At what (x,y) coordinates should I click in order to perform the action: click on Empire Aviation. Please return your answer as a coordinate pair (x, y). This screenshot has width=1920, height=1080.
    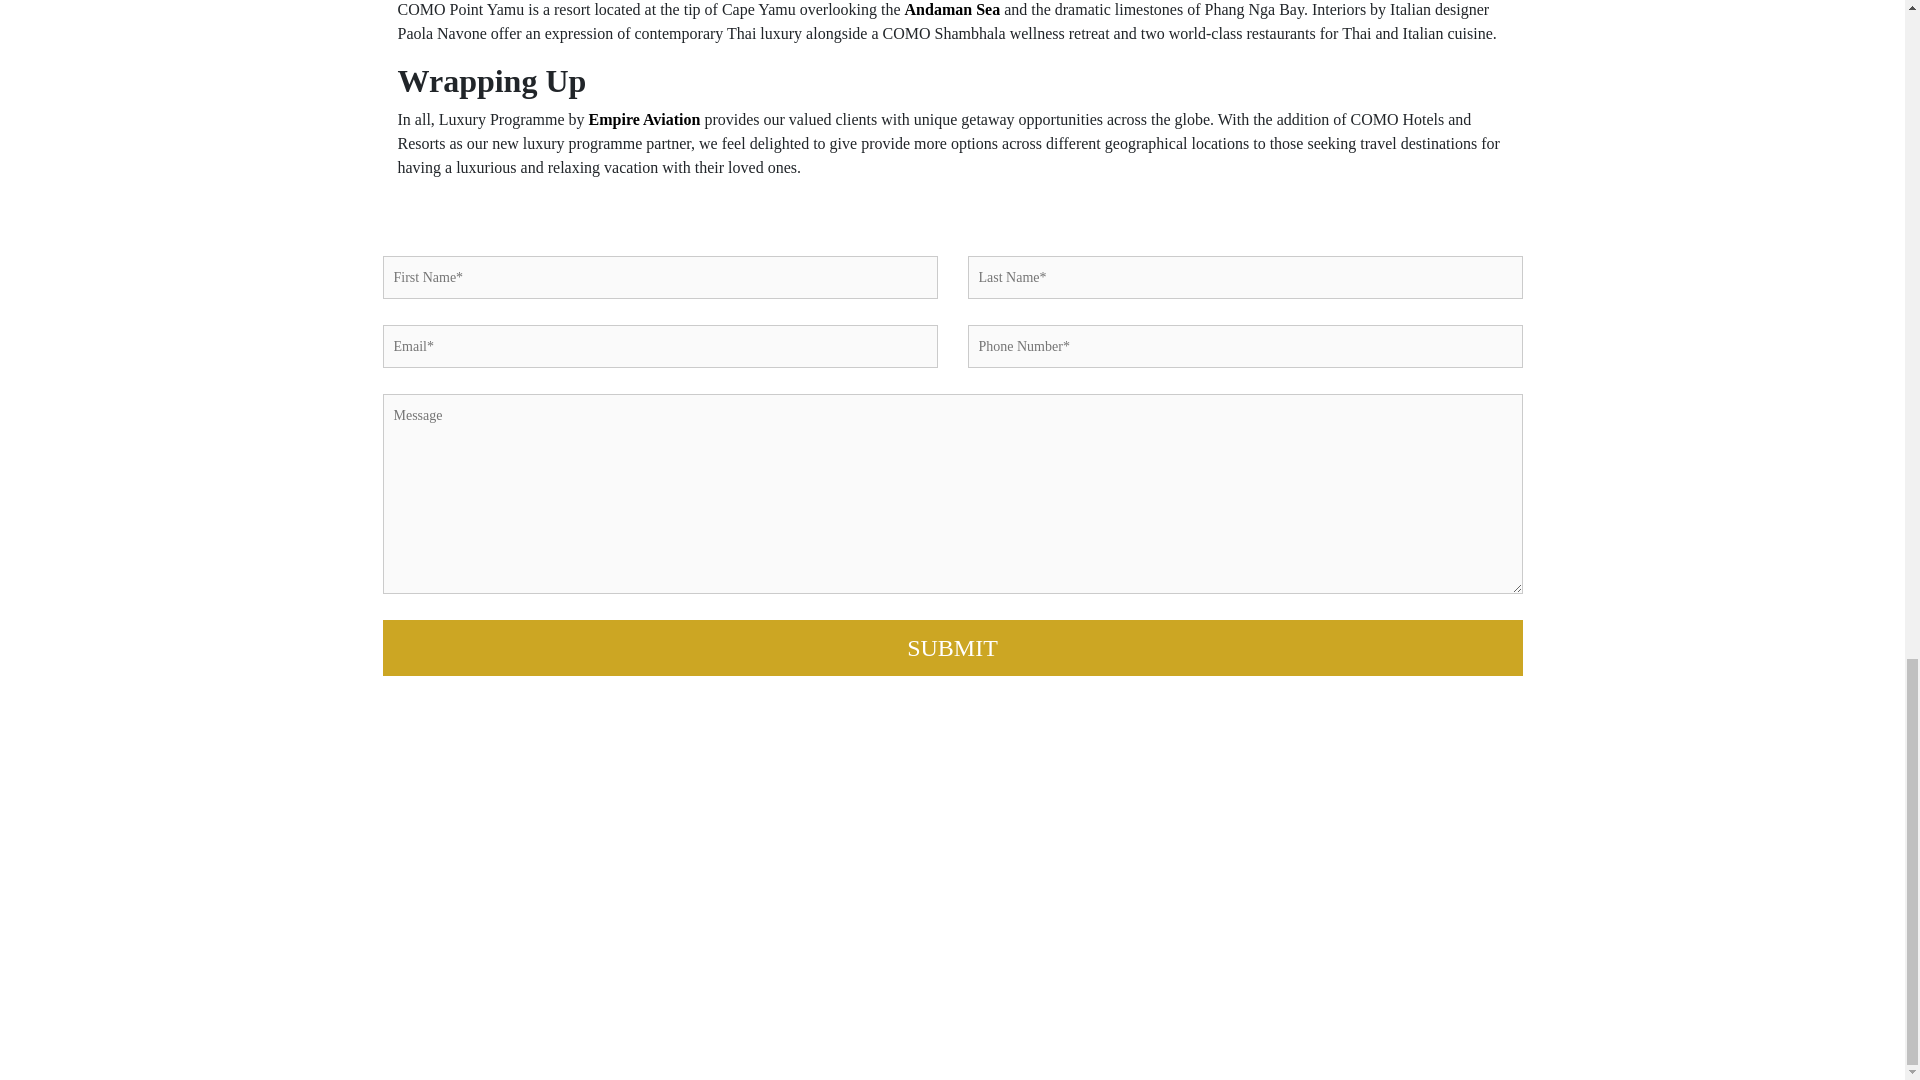
    Looking at the image, I should click on (644, 120).